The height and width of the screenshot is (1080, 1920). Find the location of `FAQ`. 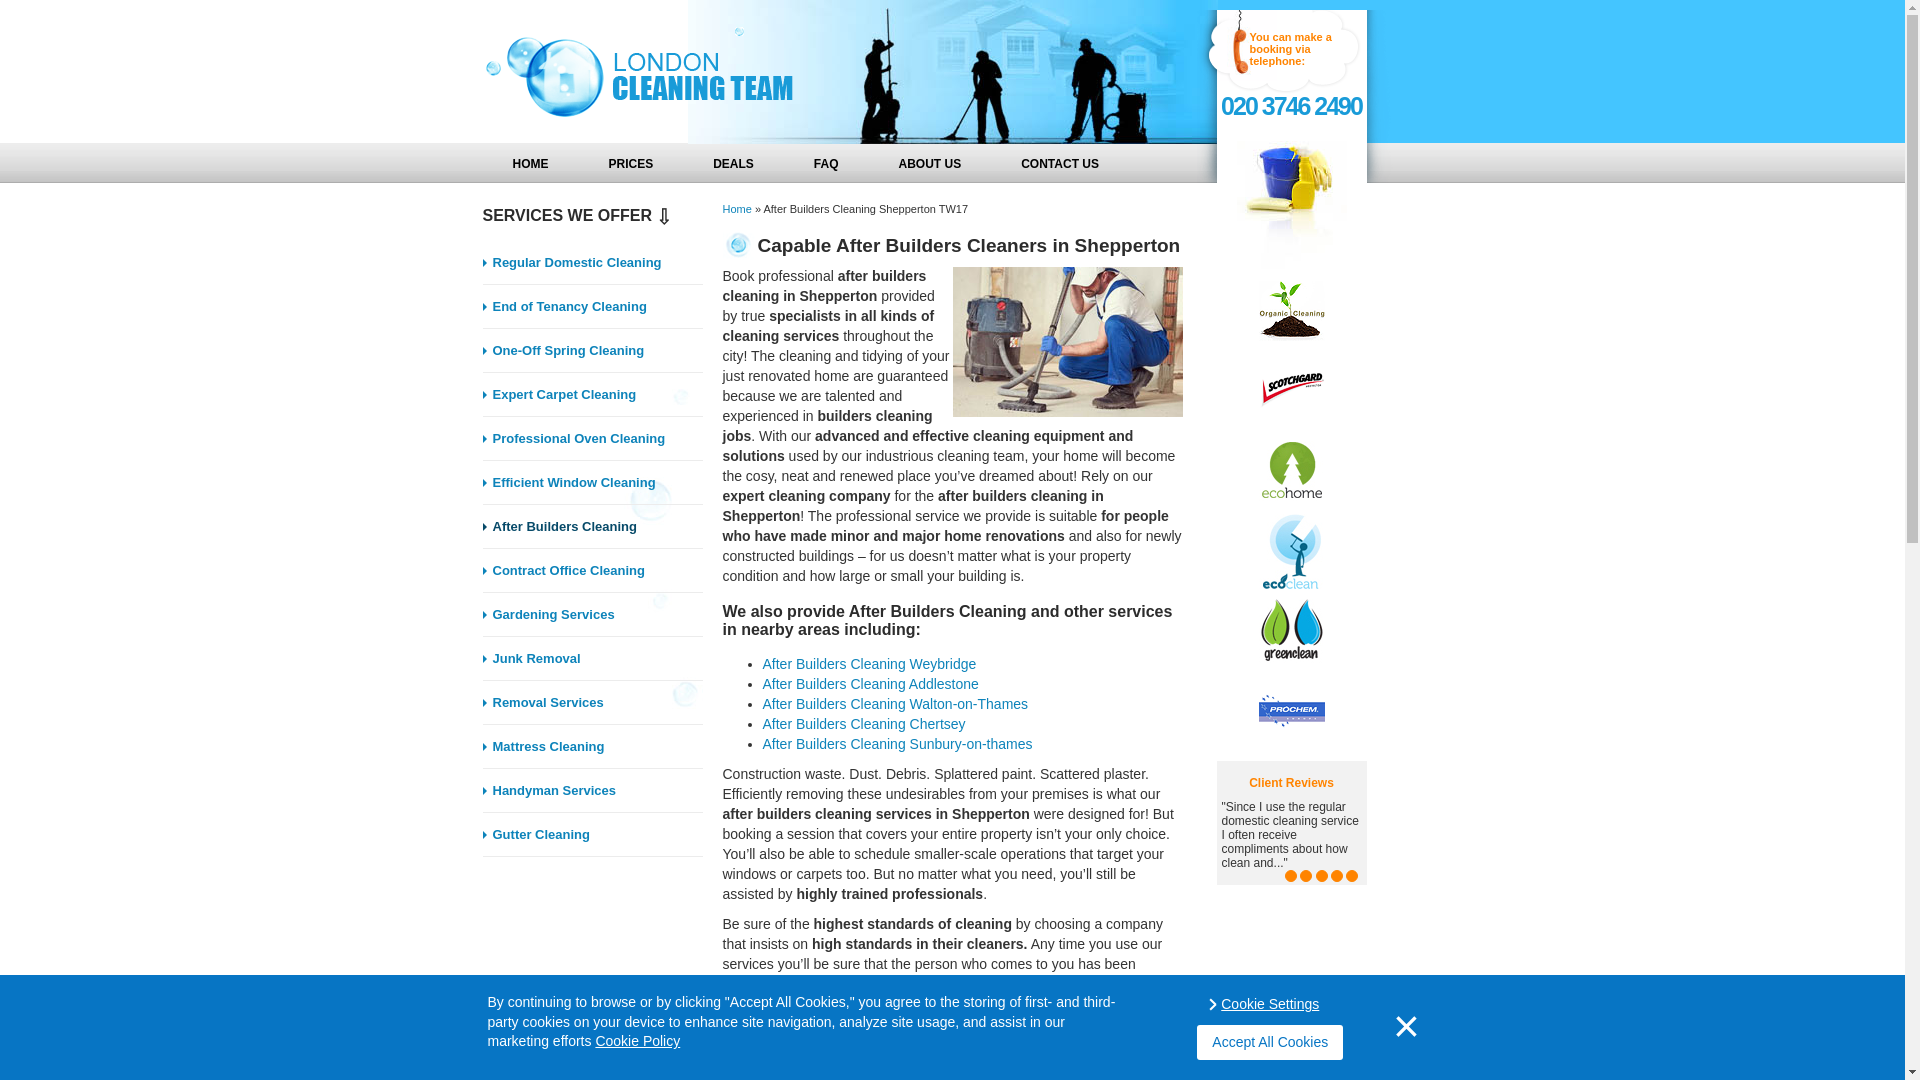

FAQ is located at coordinates (826, 162).